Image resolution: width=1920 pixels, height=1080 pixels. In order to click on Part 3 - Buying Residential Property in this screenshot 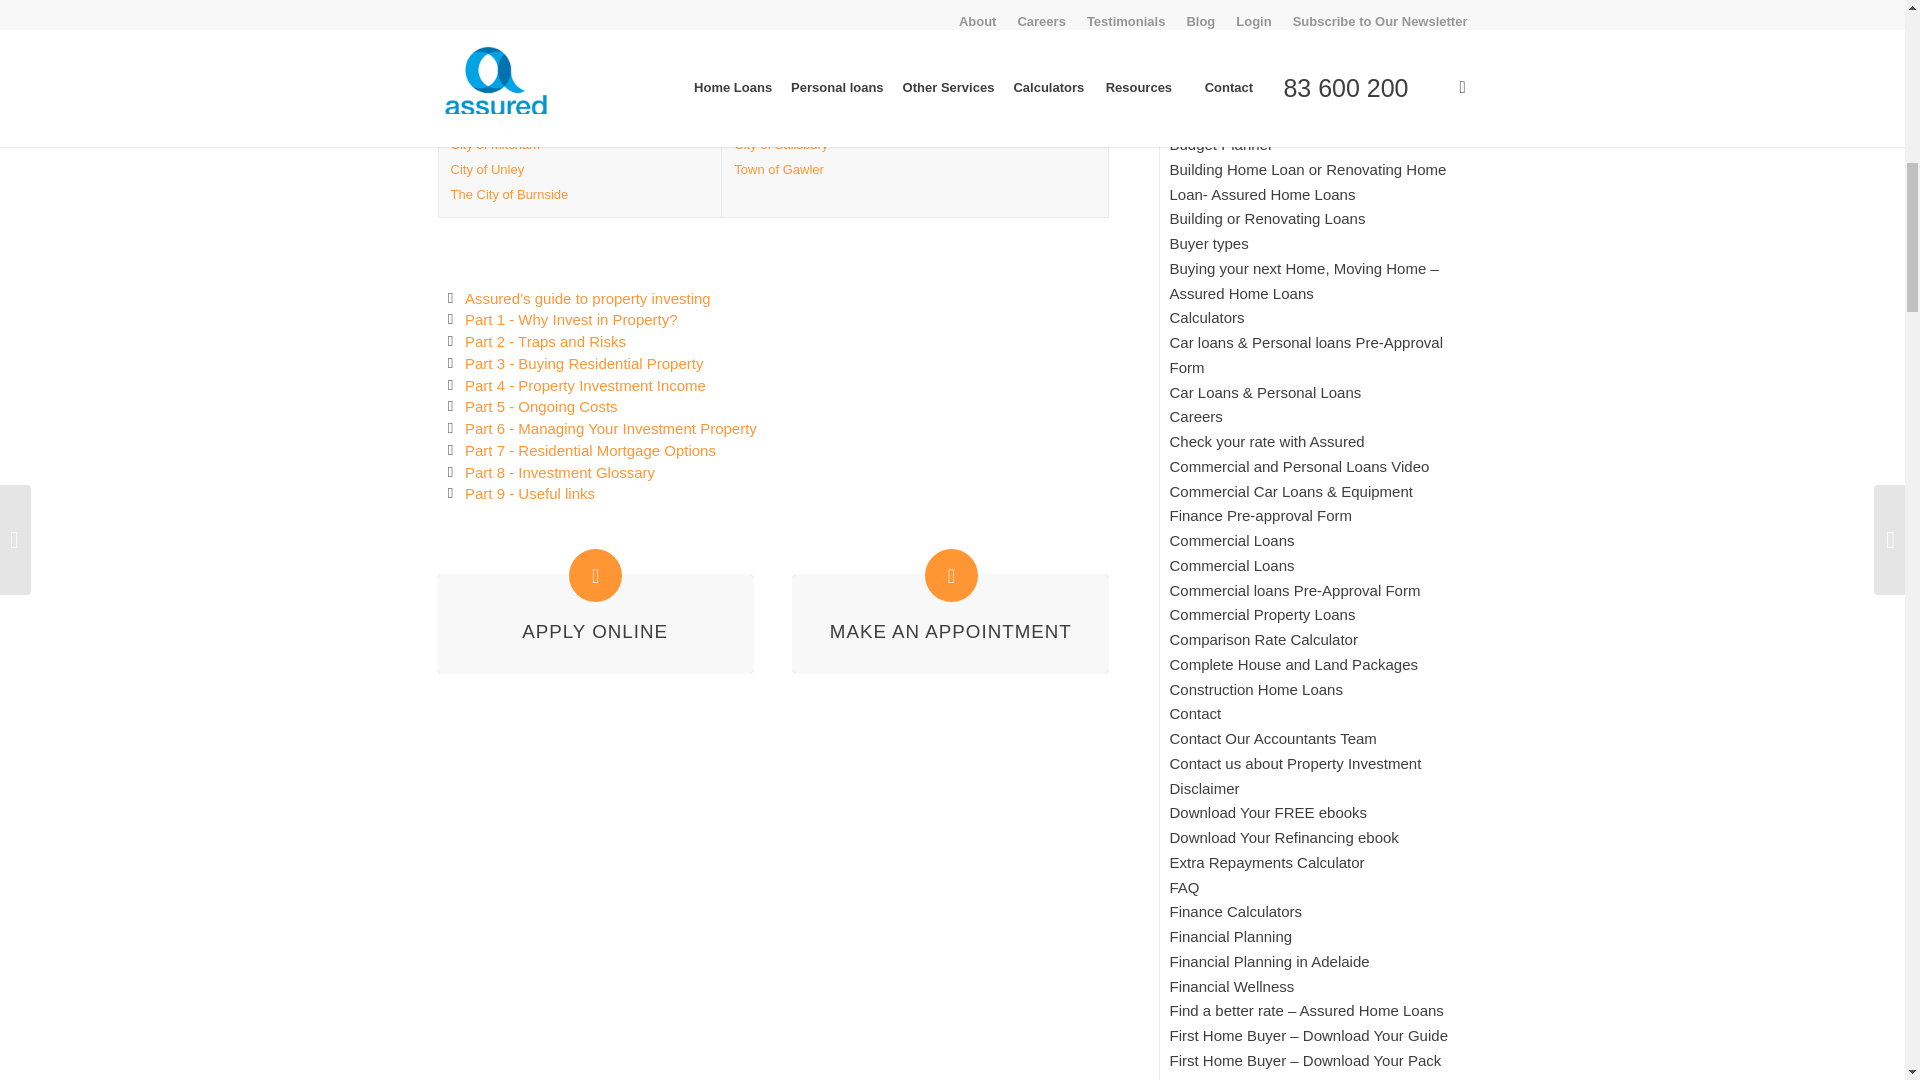, I will do `click(583, 363)`.